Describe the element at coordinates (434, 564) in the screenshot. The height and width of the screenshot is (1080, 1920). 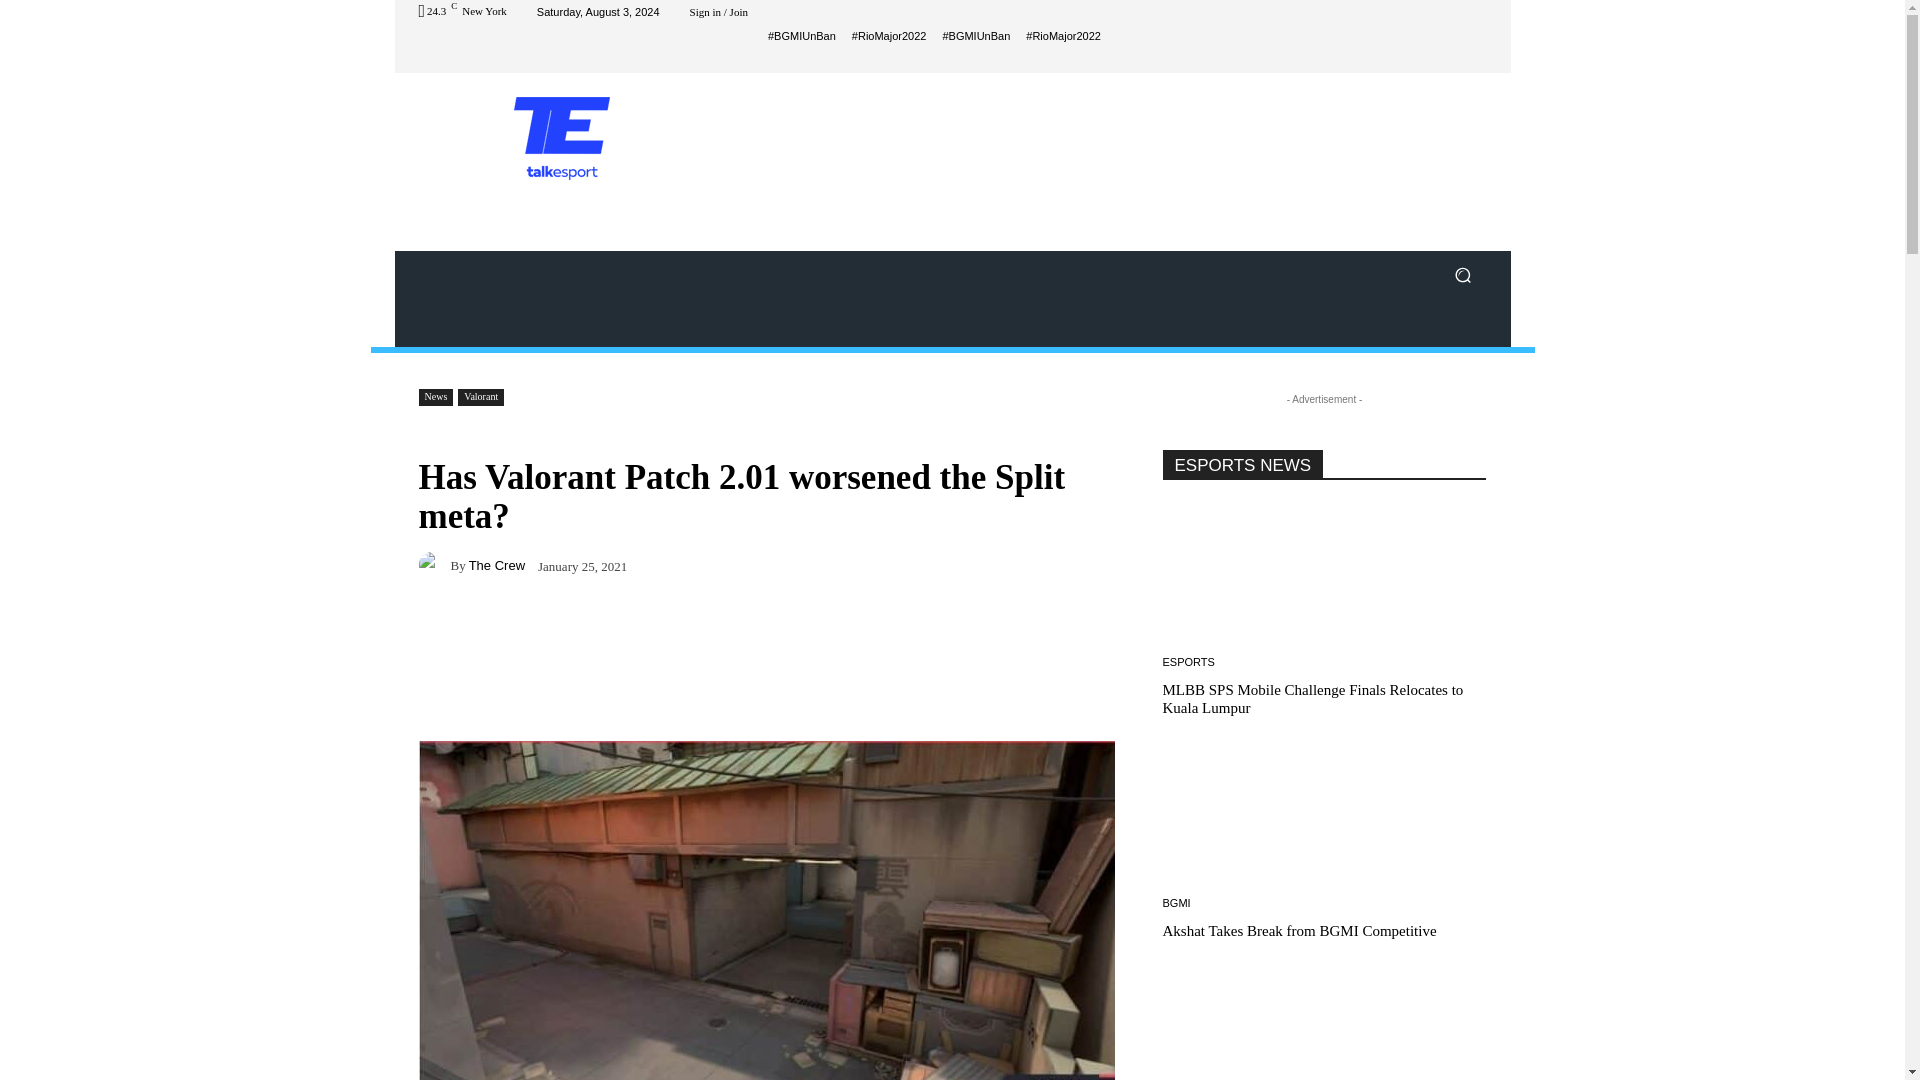
I see `The Crew` at that location.